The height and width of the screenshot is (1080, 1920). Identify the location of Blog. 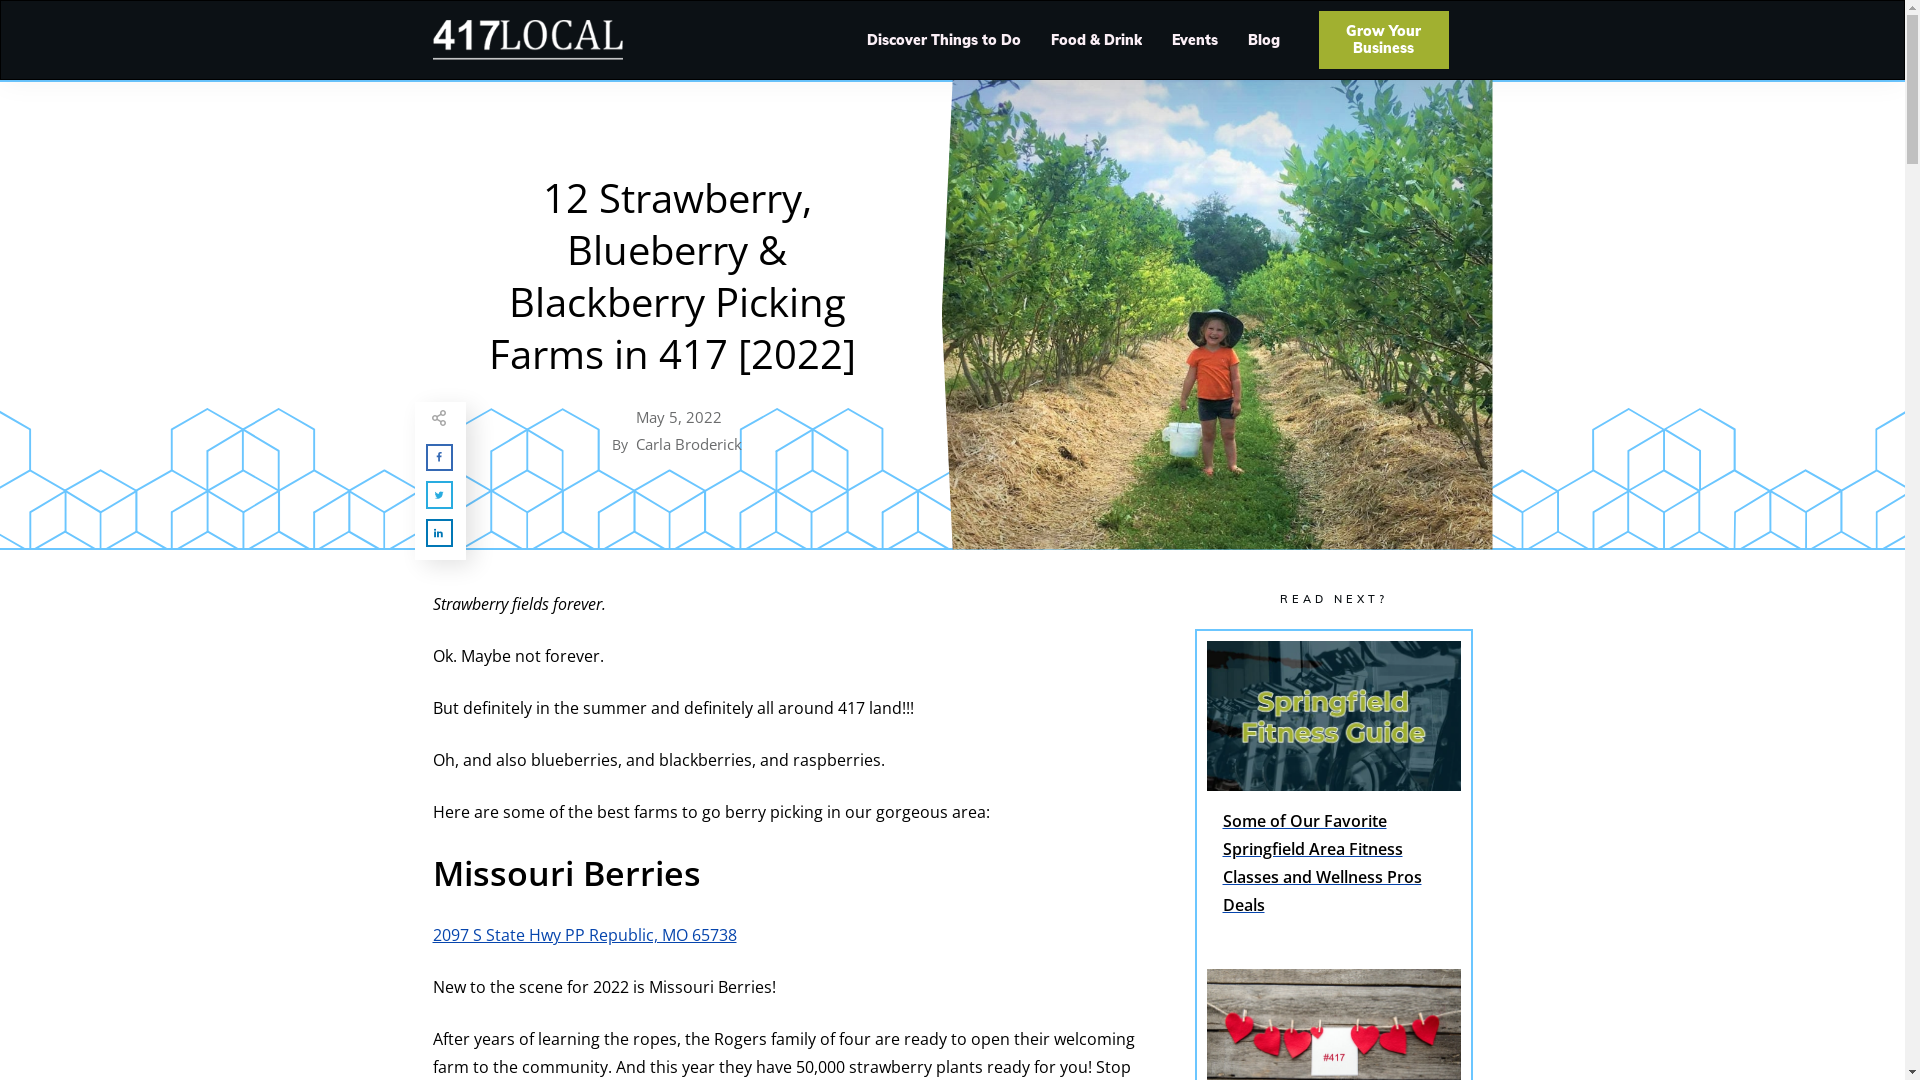
(1264, 40).